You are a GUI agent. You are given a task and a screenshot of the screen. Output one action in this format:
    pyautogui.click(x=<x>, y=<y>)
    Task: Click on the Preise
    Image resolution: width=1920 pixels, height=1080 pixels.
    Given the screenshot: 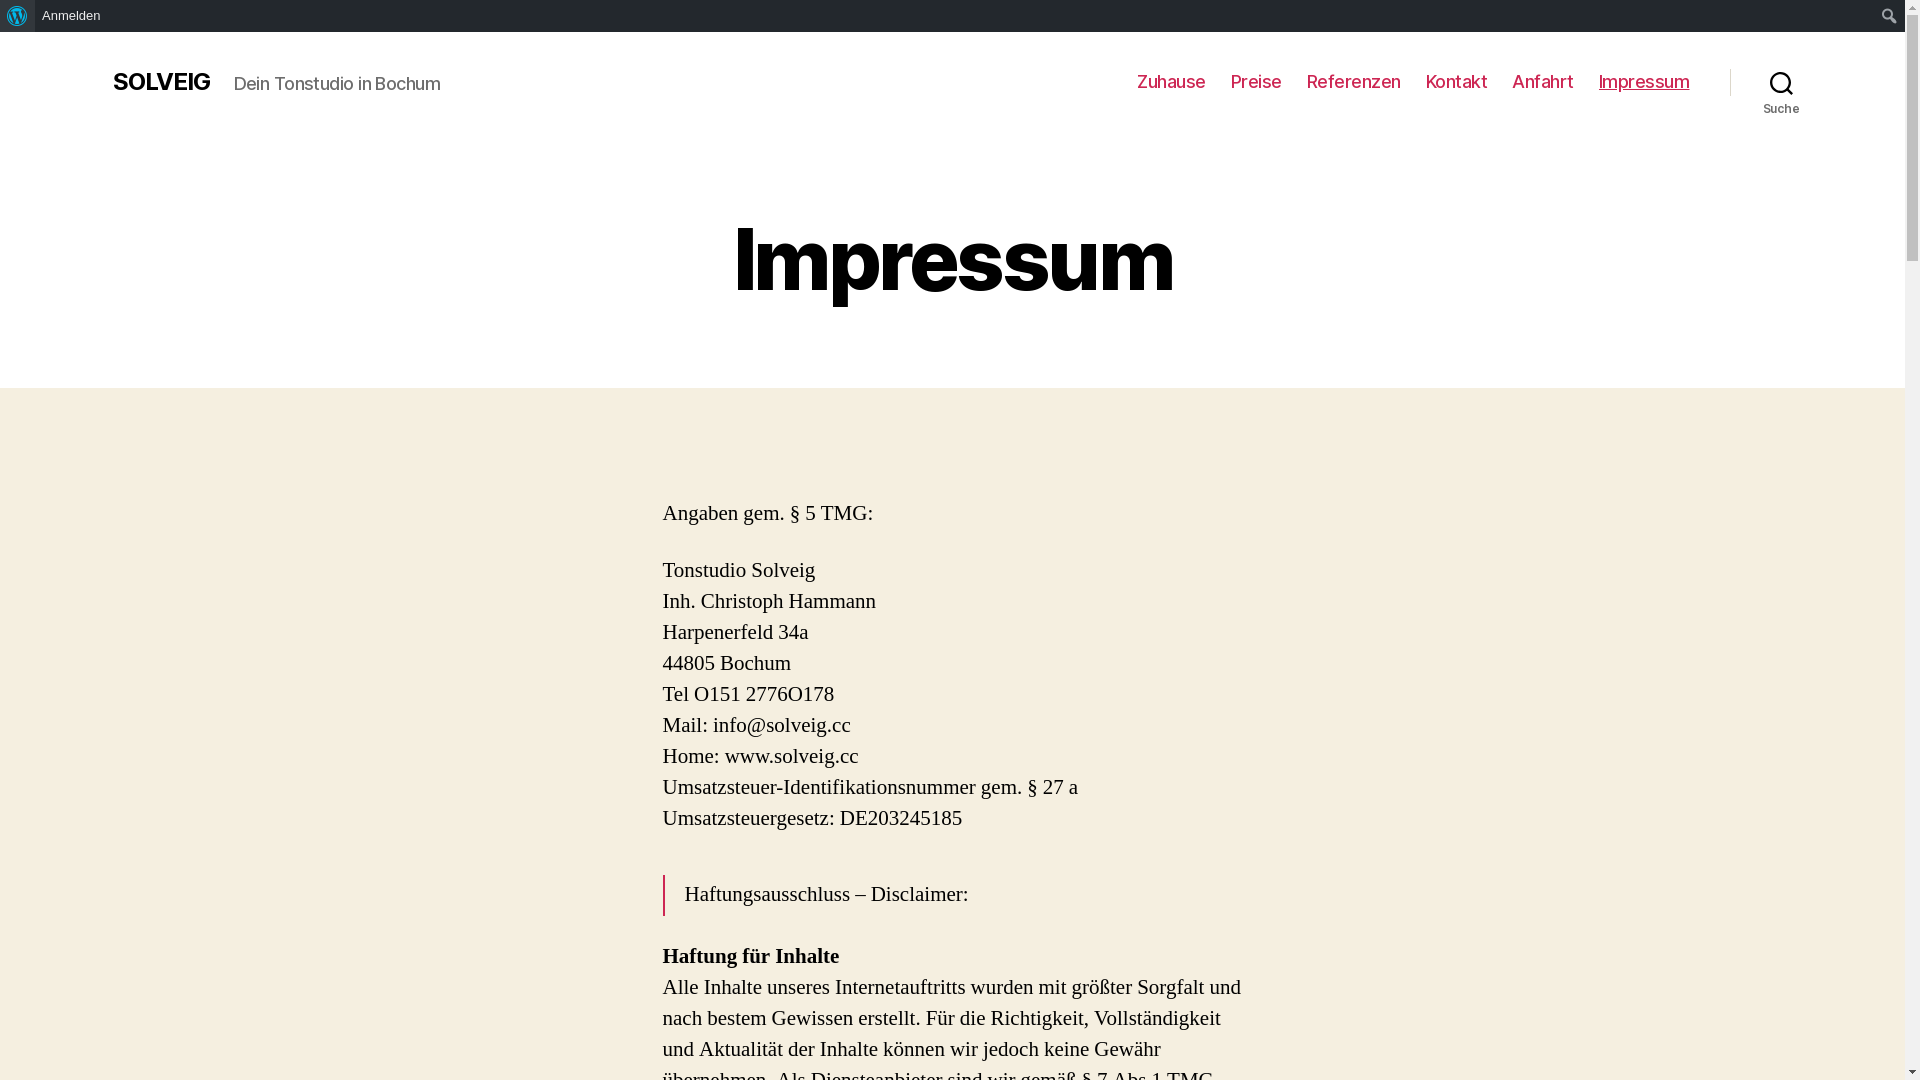 What is the action you would take?
    pyautogui.click(x=1256, y=82)
    